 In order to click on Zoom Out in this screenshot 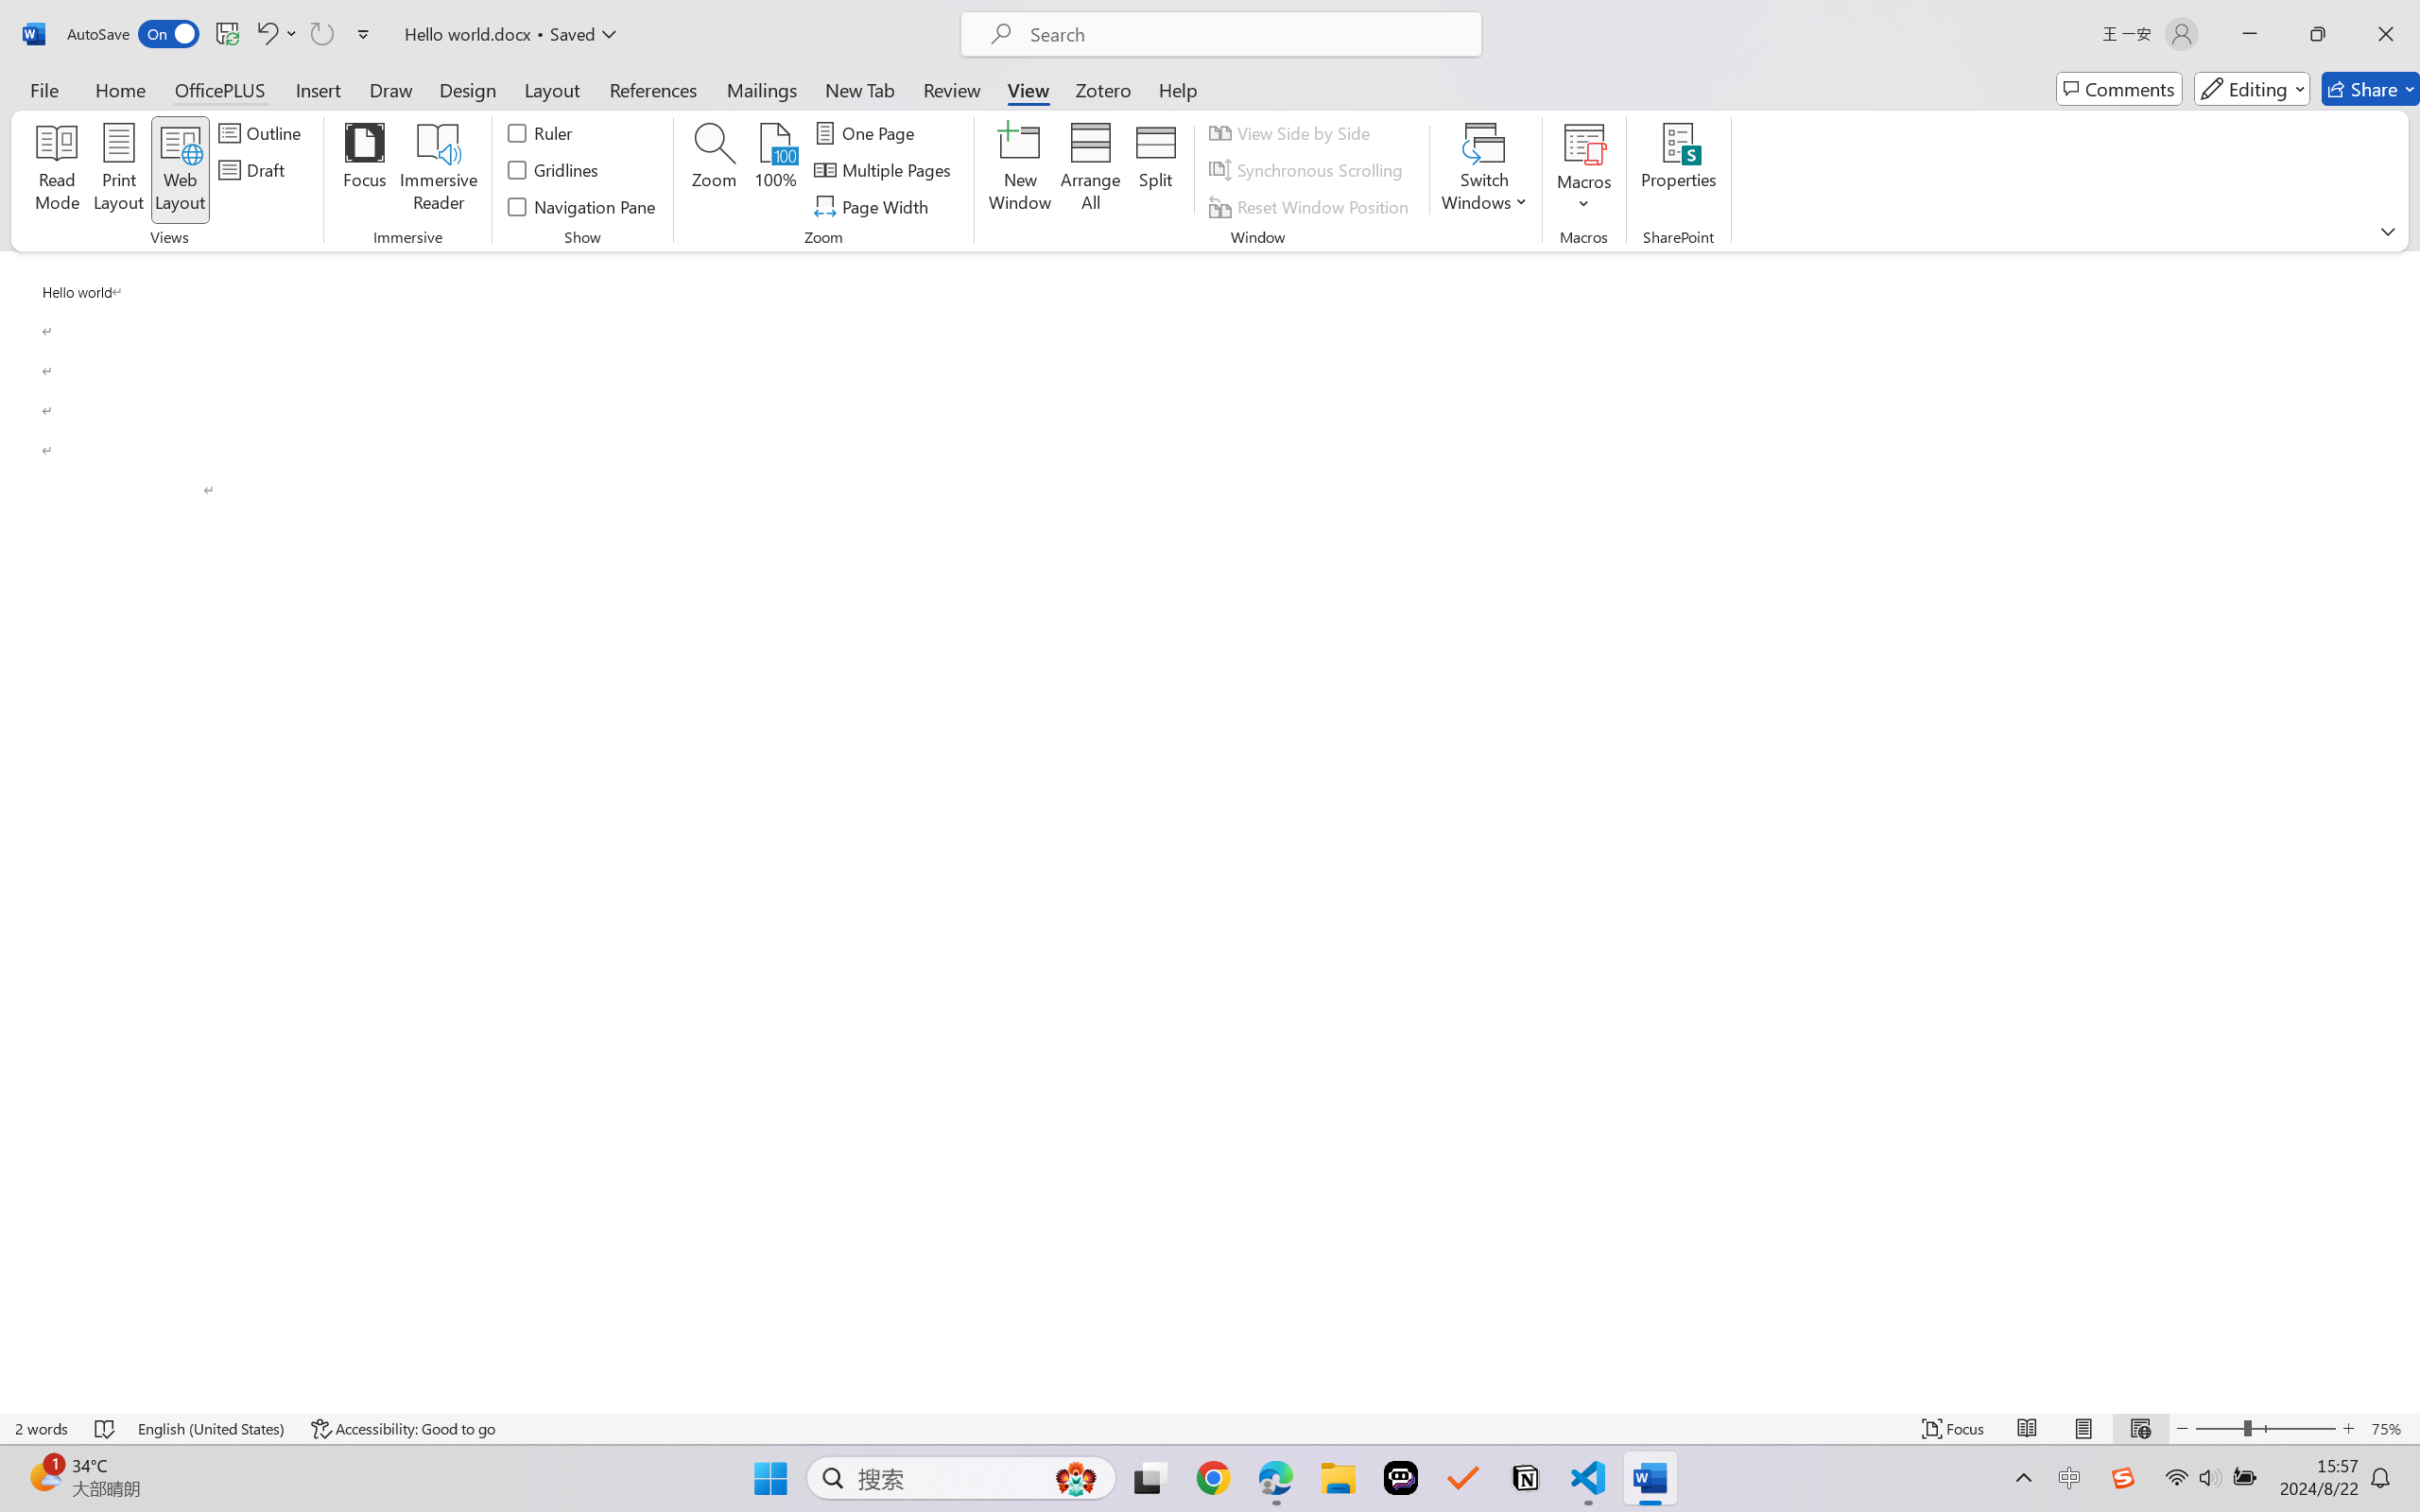, I will do `click(2219, 1429)`.